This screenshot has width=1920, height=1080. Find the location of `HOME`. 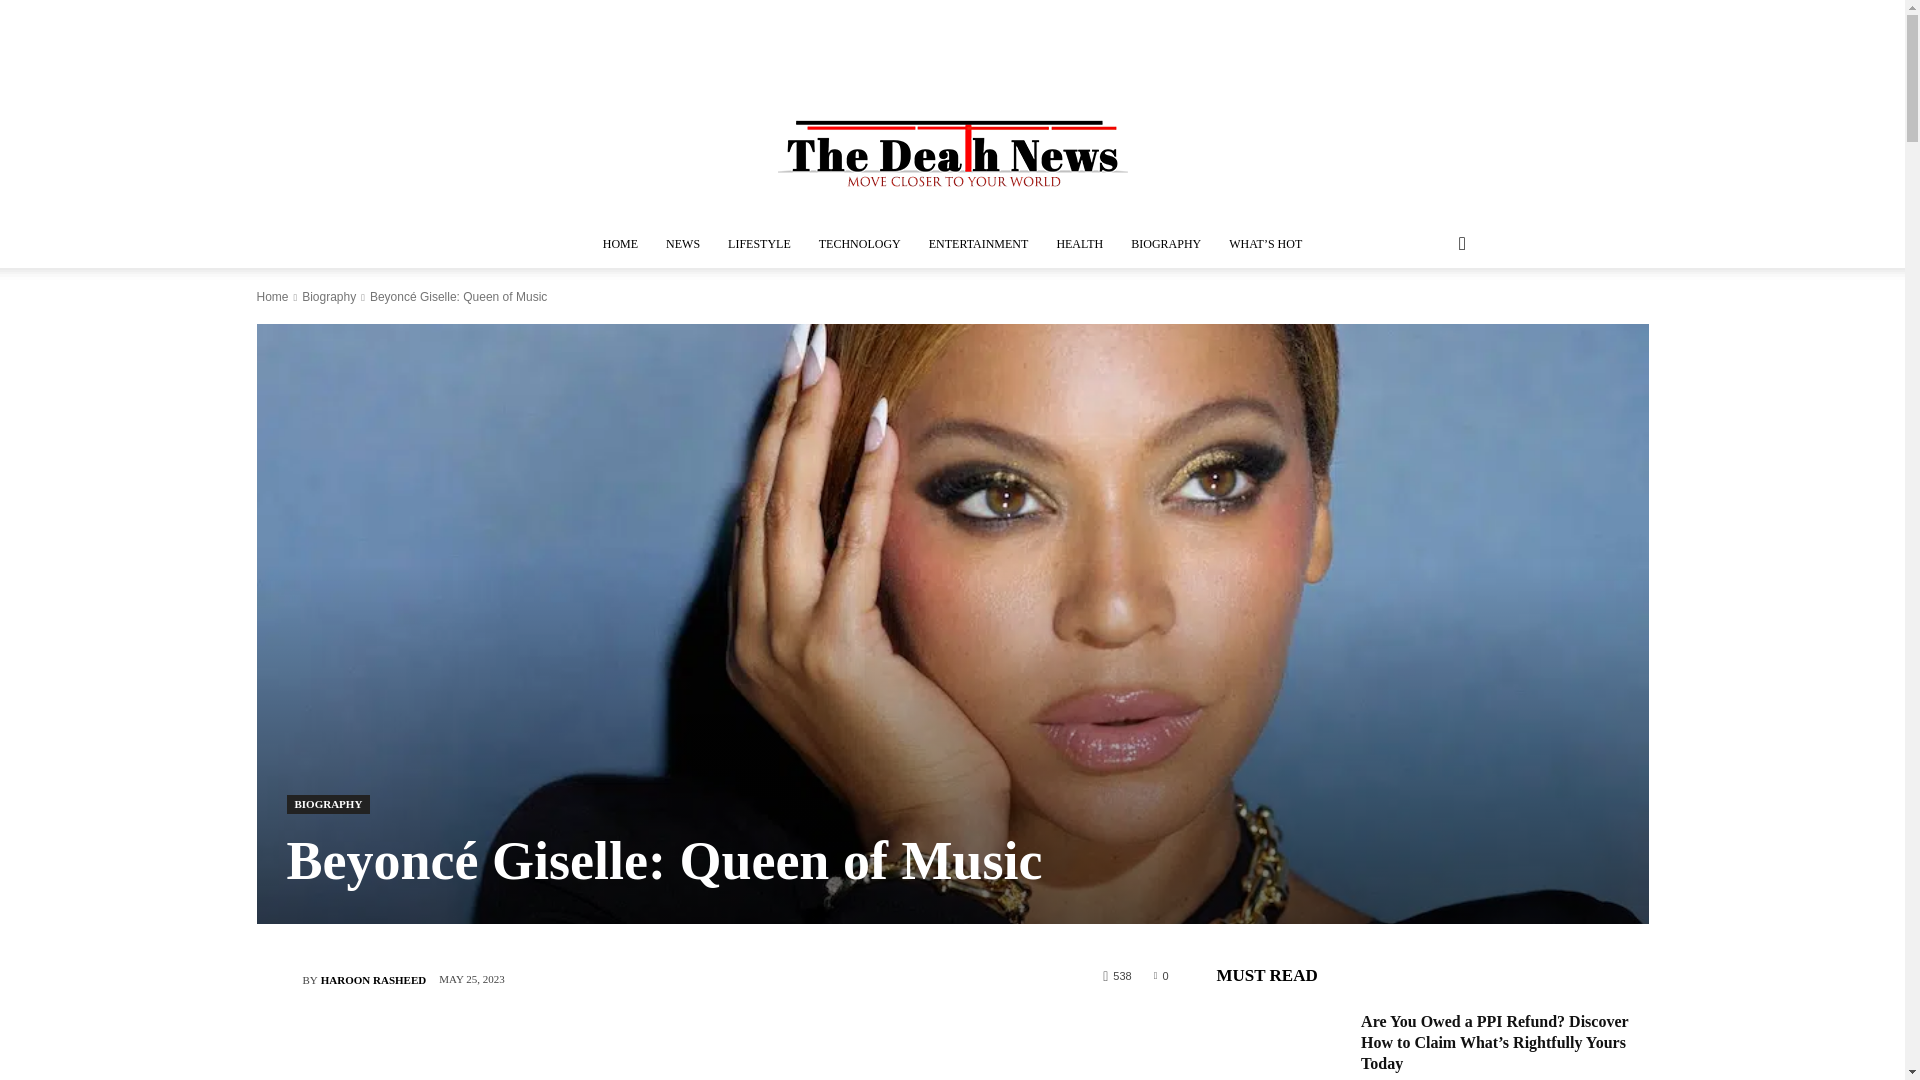

HOME is located at coordinates (620, 244).